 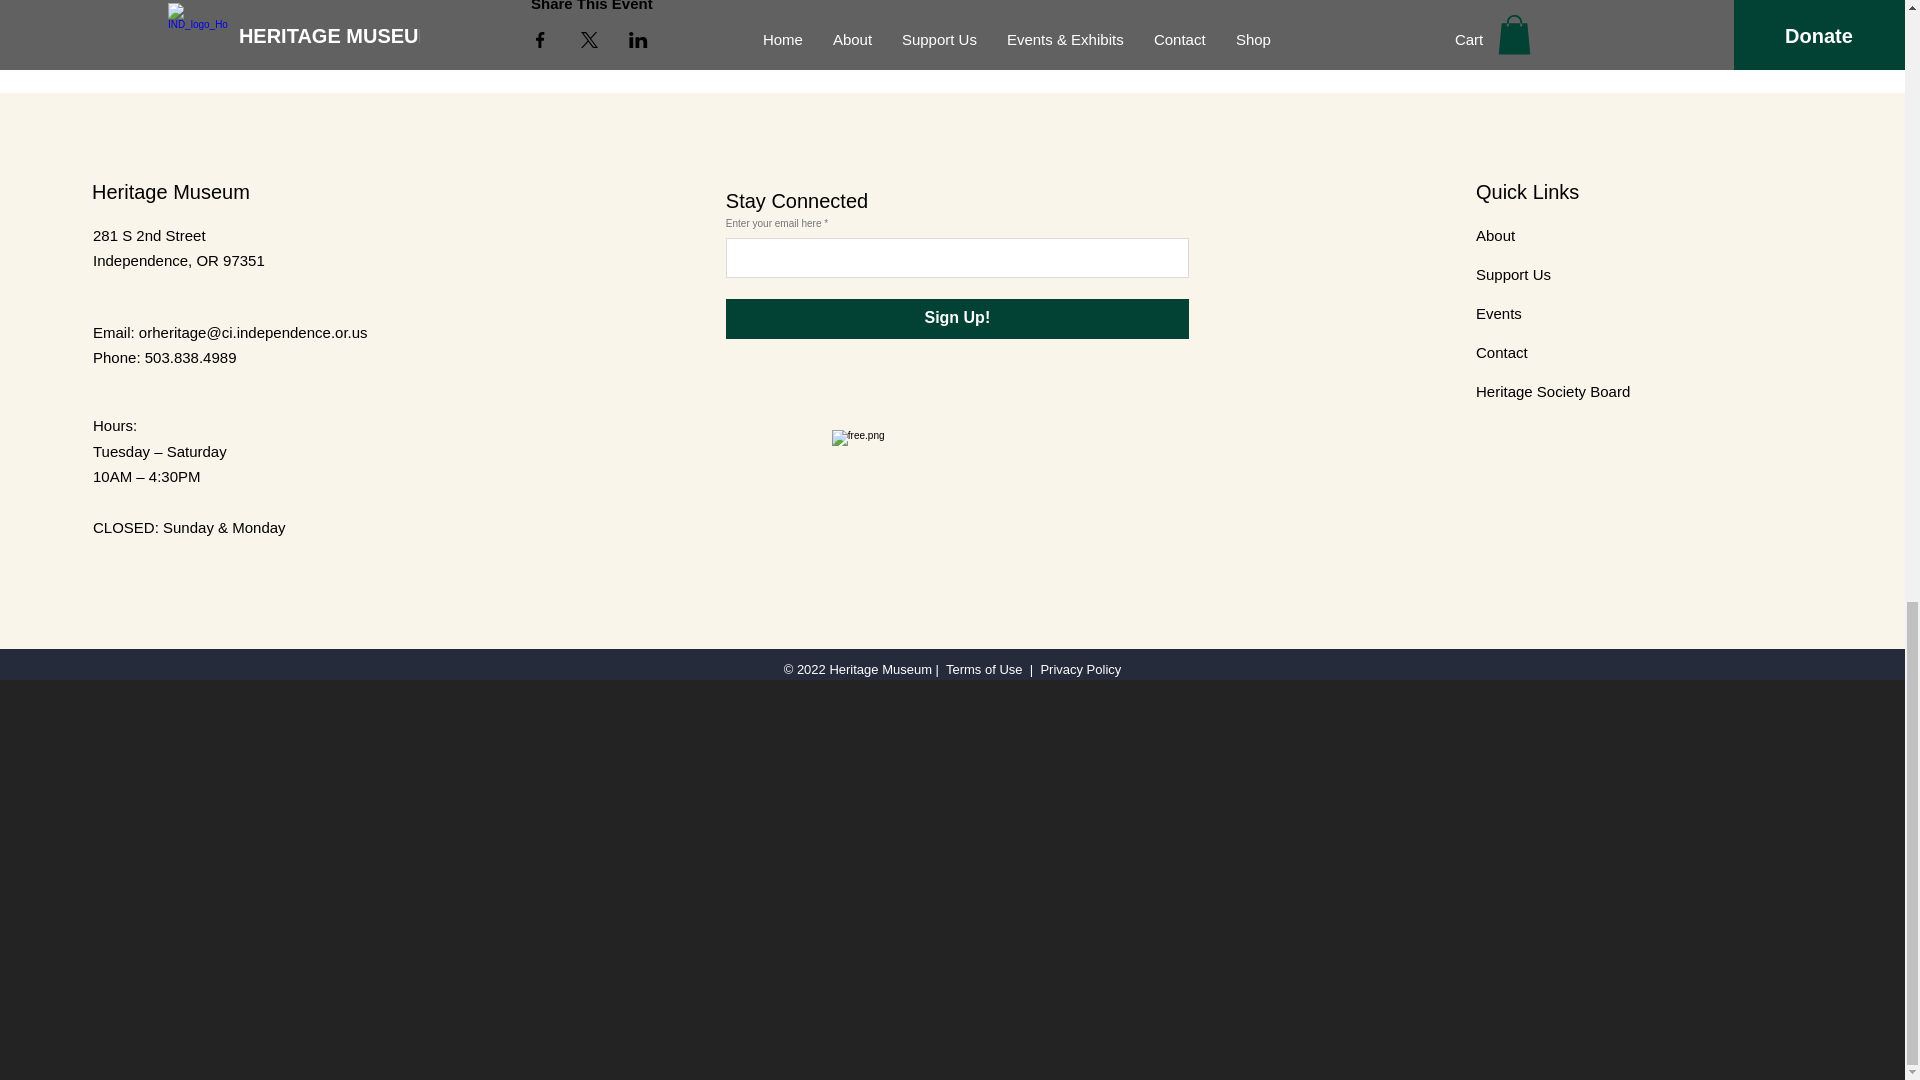 I want to click on About, so click(x=1495, y=234).